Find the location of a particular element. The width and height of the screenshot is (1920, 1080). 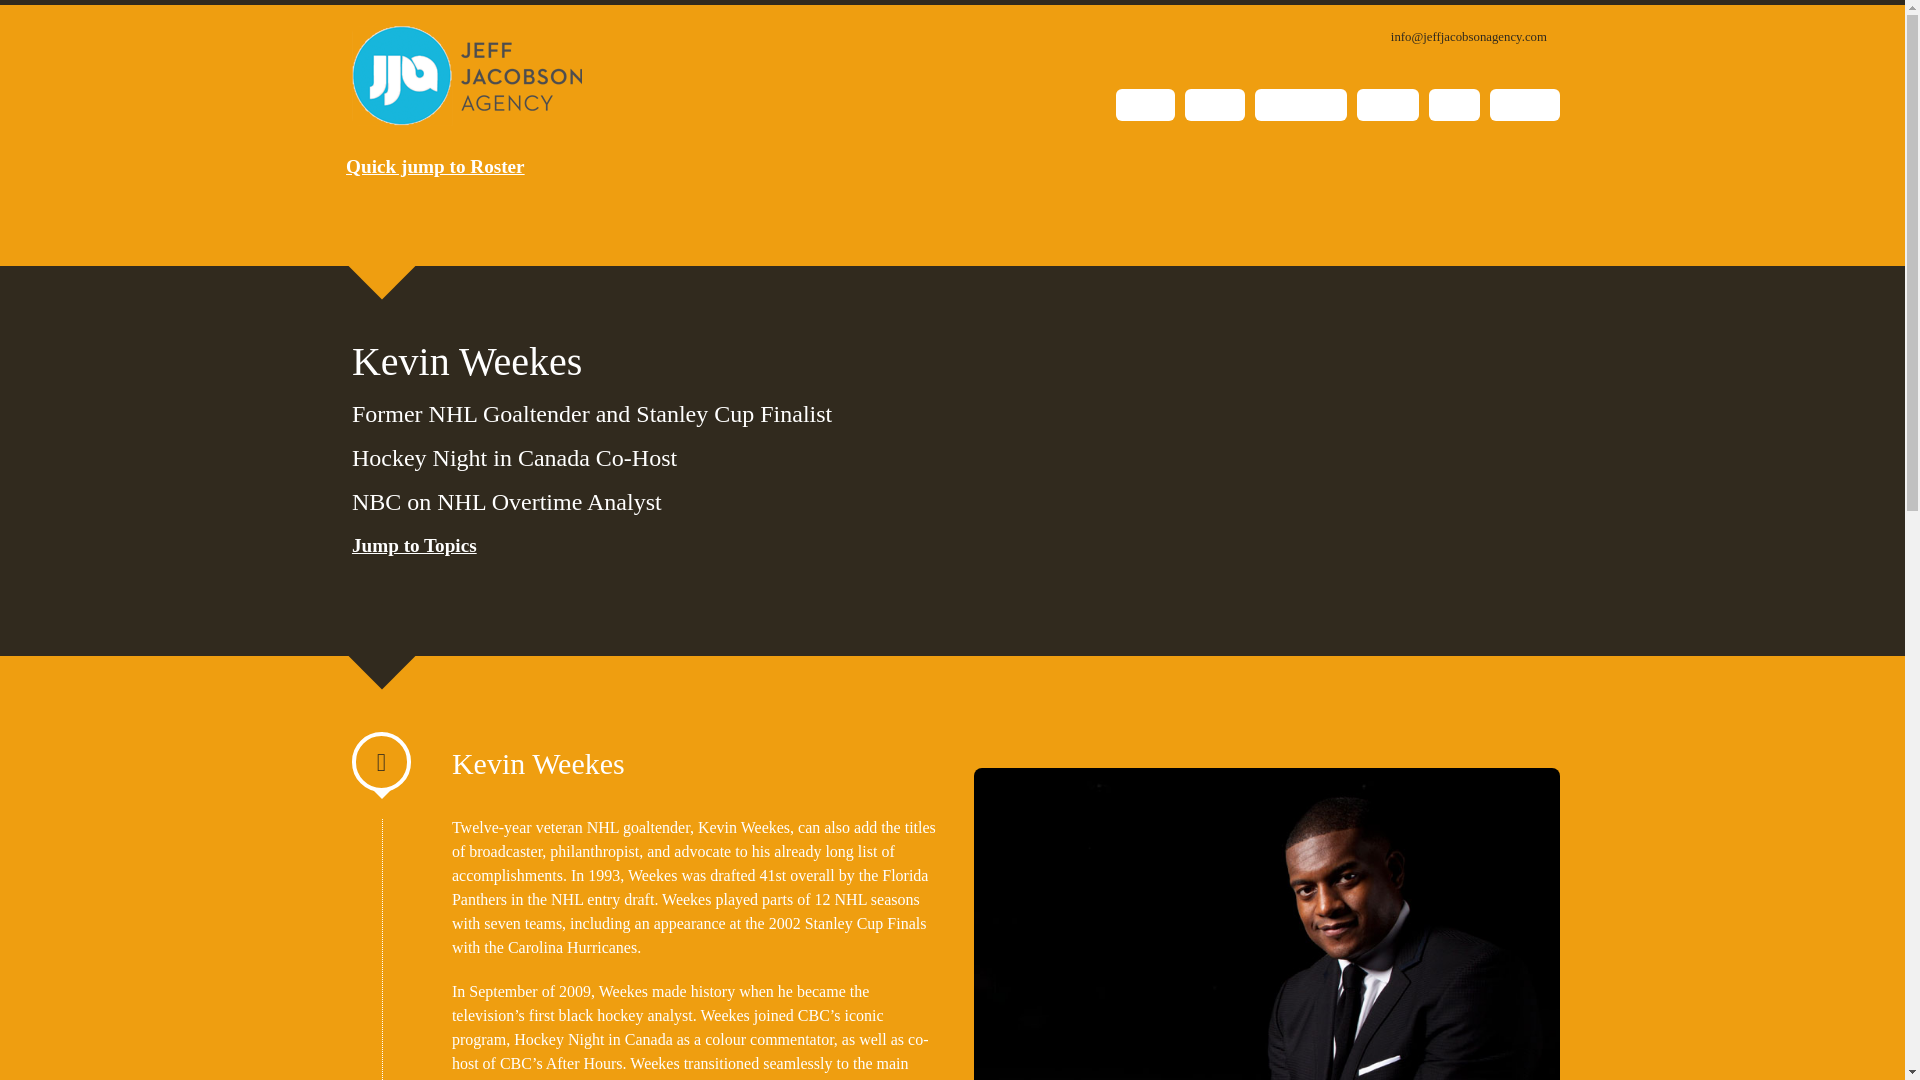

About is located at coordinates (1214, 104).